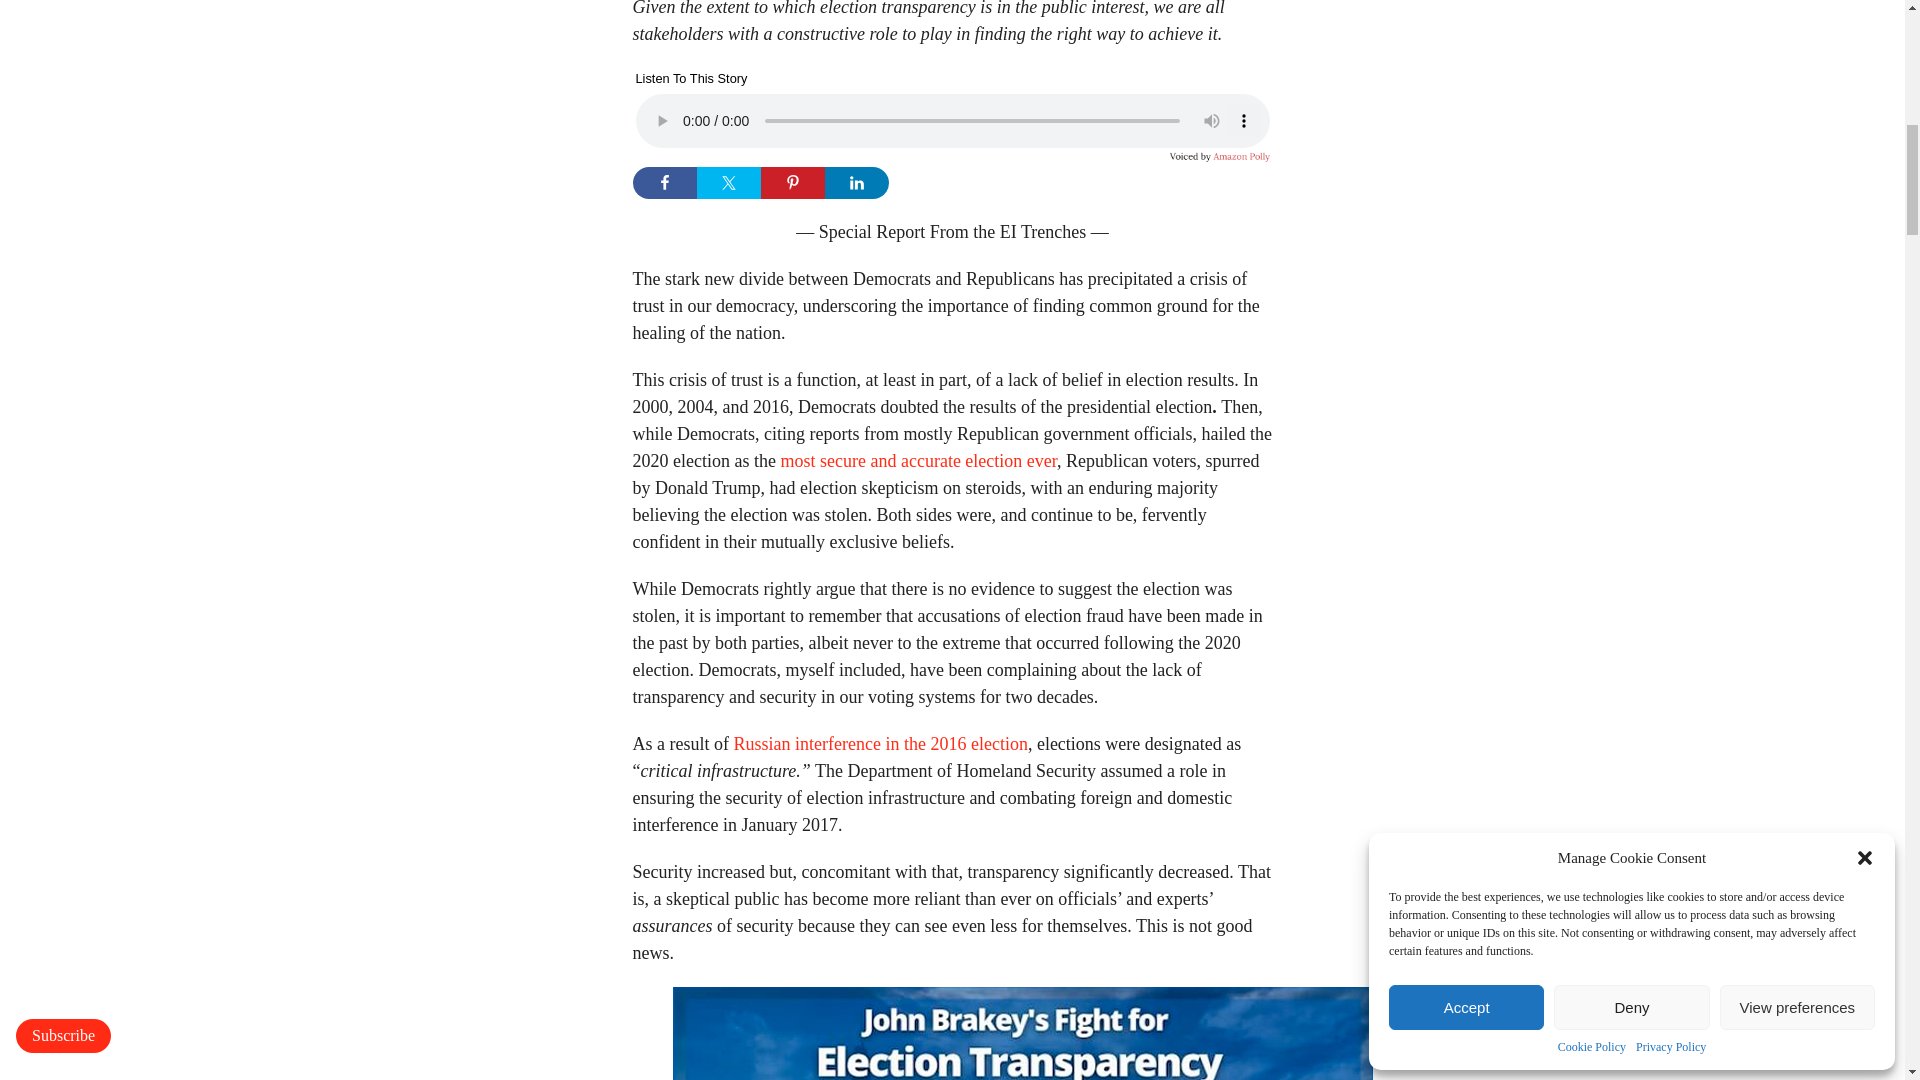 This screenshot has width=1920, height=1080. I want to click on Share on Pinterest, so click(792, 182).